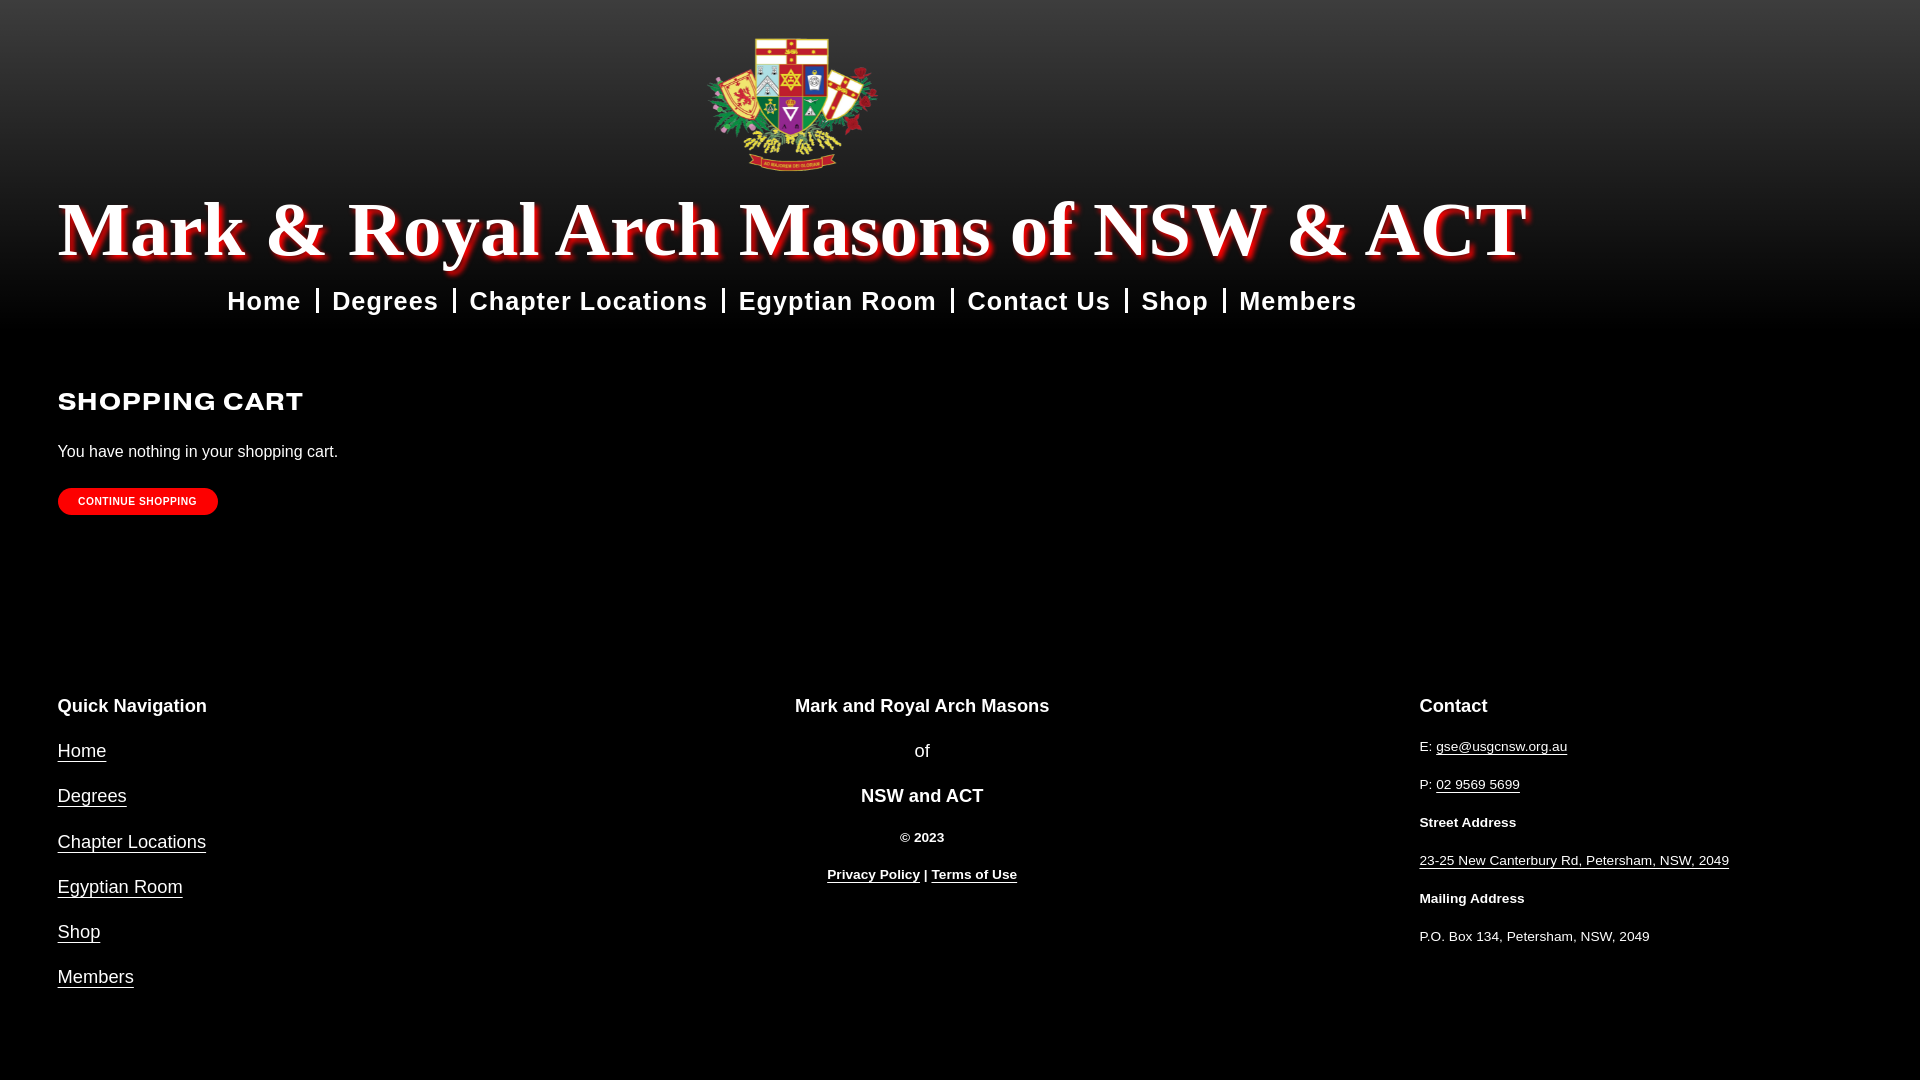 The height and width of the screenshot is (1080, 1920). I want to click on Degrees, so click(92, 796).